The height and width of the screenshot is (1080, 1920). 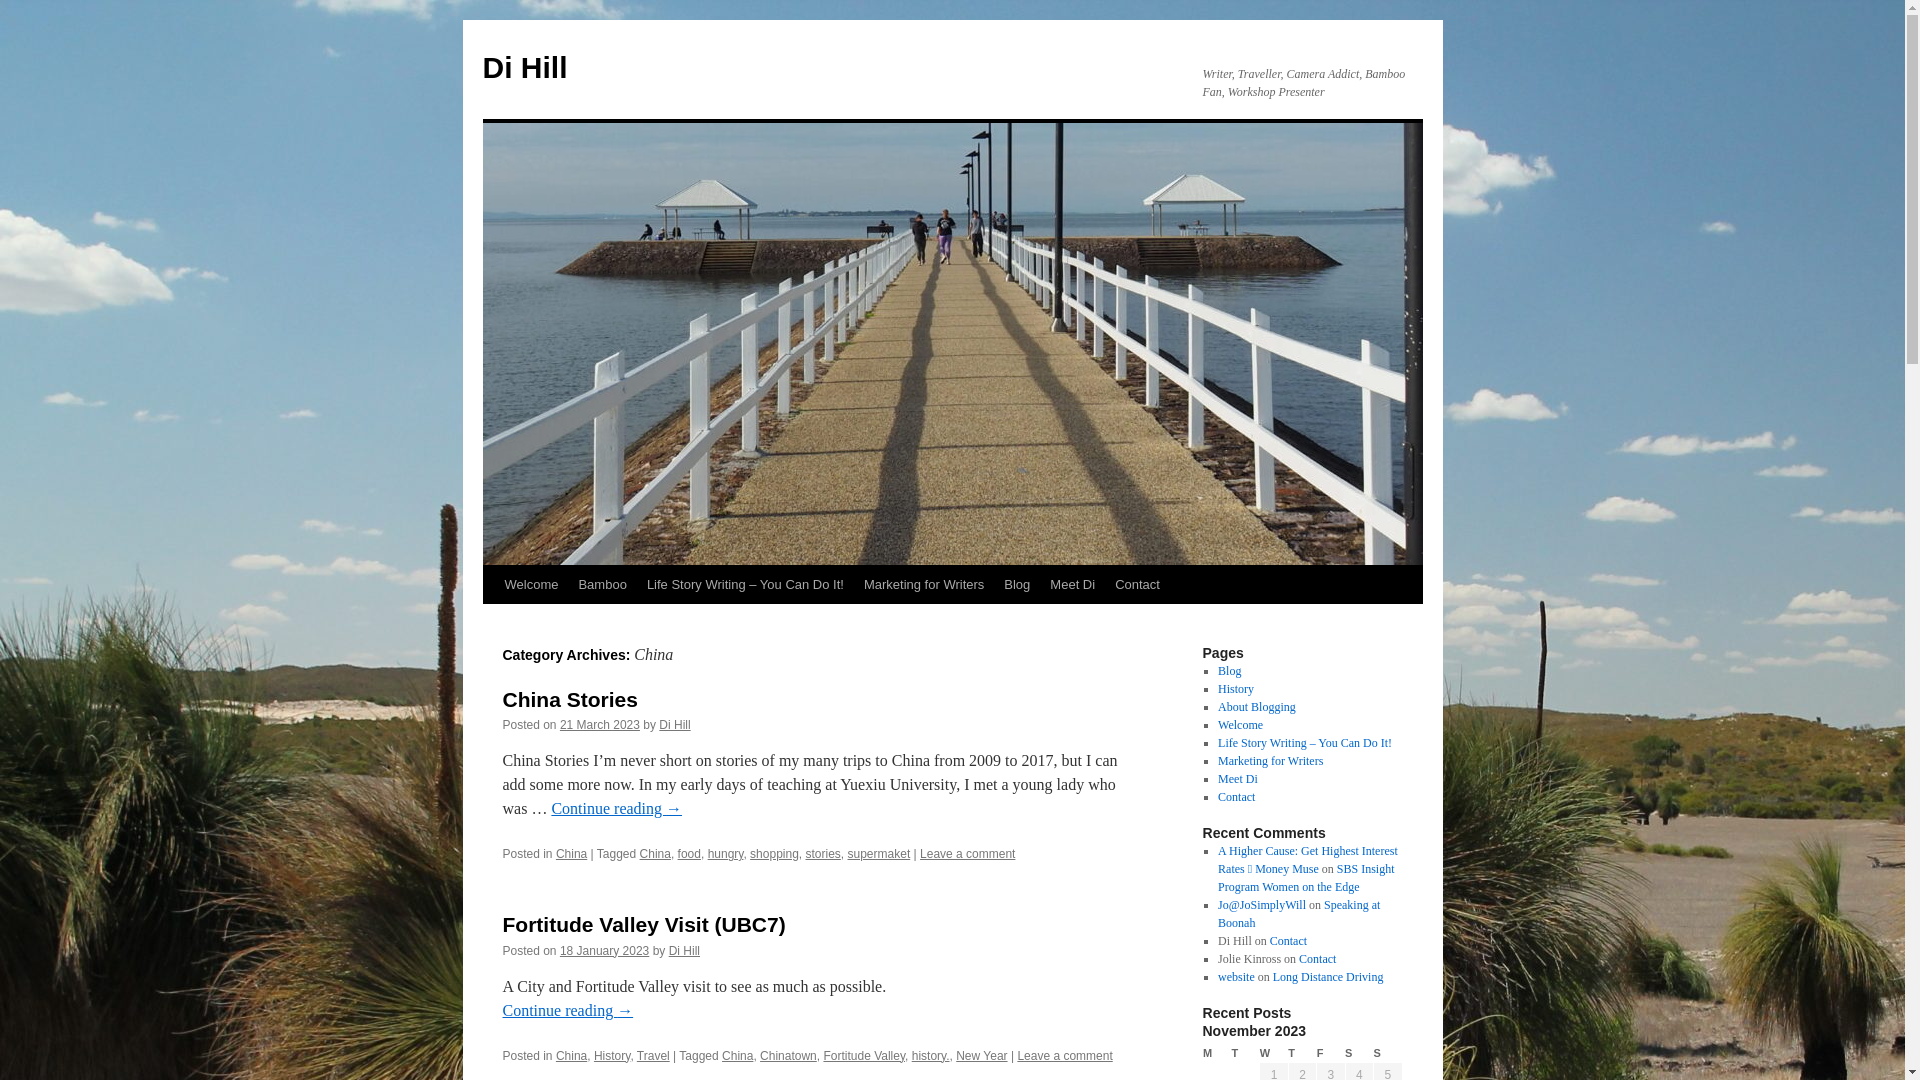 What do you see at coordinates (931, 1056) in the screenshot?
I see `history.` at bounding box center [931, 1056].